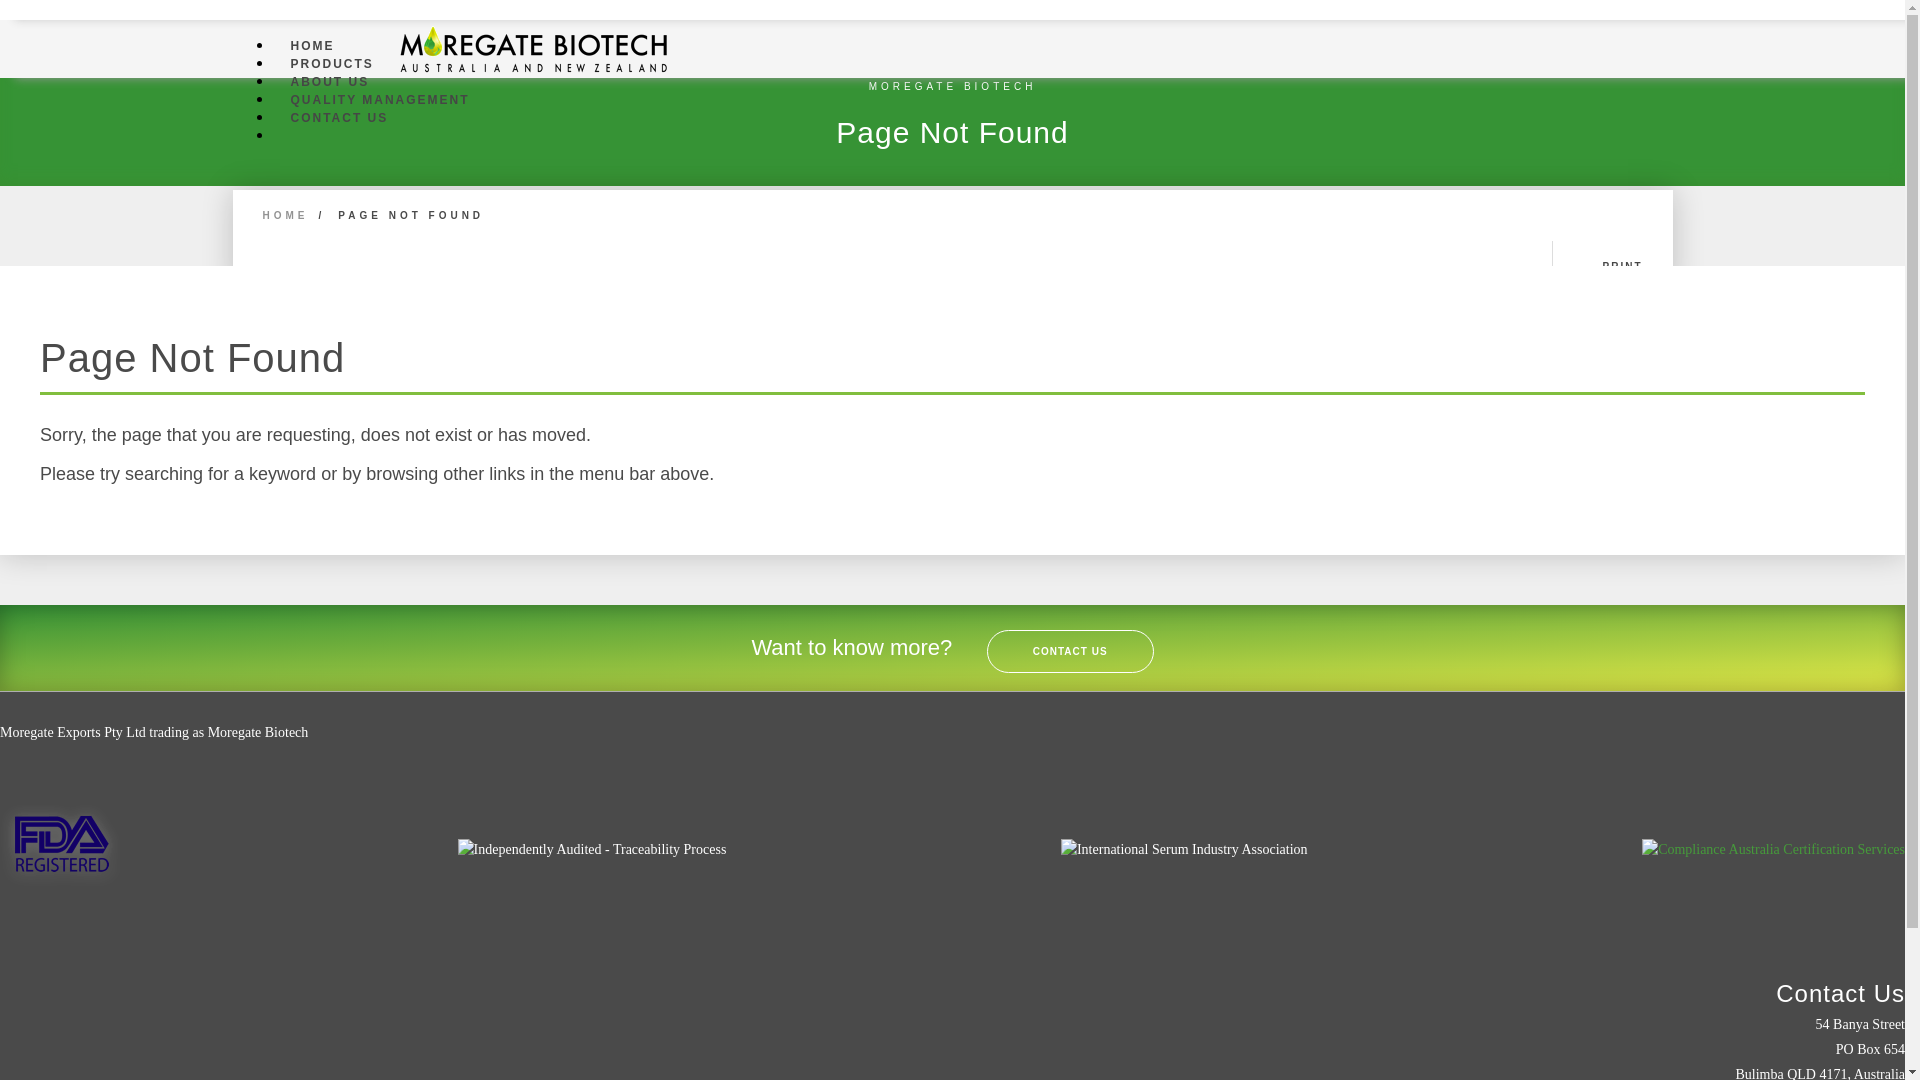 The width and height of the screenshot is (1920, 1080). I want to click on ABOUT US, so click(330, 82).